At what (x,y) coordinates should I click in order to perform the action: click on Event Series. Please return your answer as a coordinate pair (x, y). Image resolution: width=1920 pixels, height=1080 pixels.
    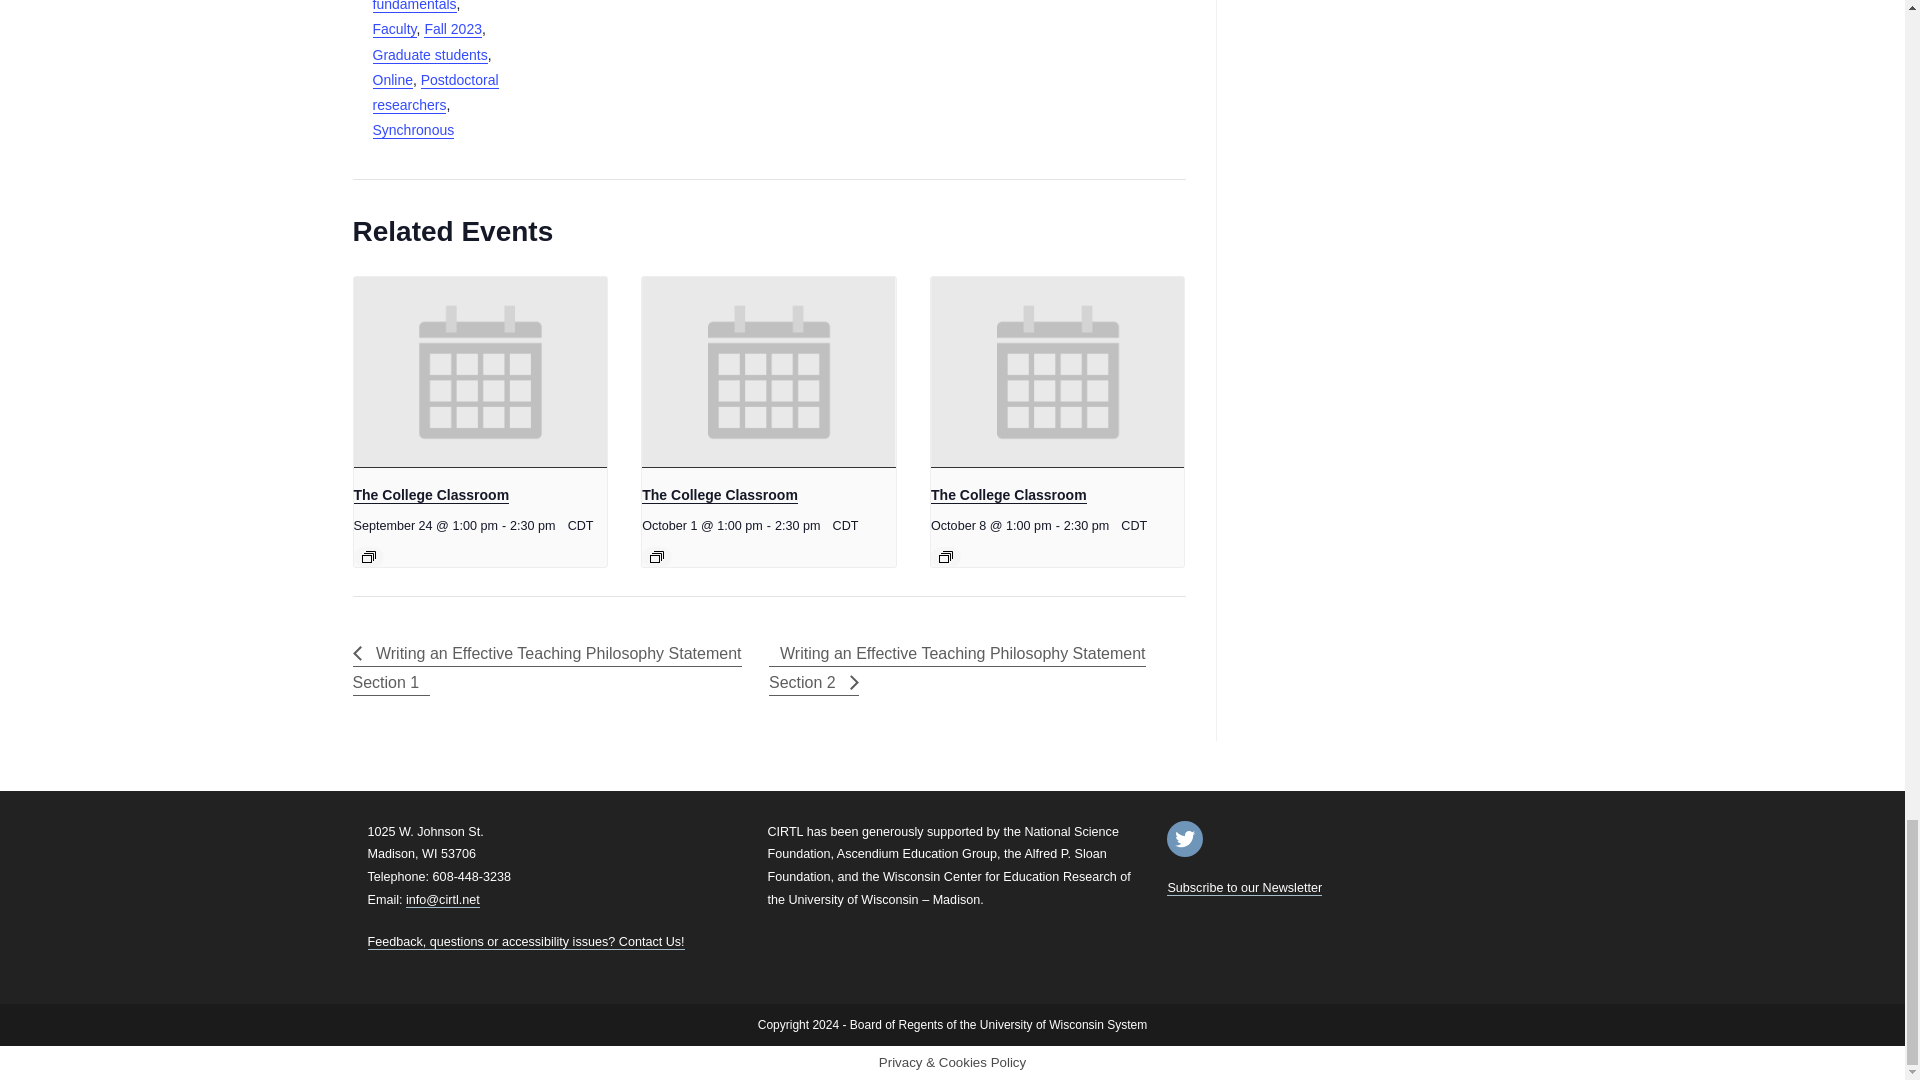
    Looking at the image, I should click on (369, 556).